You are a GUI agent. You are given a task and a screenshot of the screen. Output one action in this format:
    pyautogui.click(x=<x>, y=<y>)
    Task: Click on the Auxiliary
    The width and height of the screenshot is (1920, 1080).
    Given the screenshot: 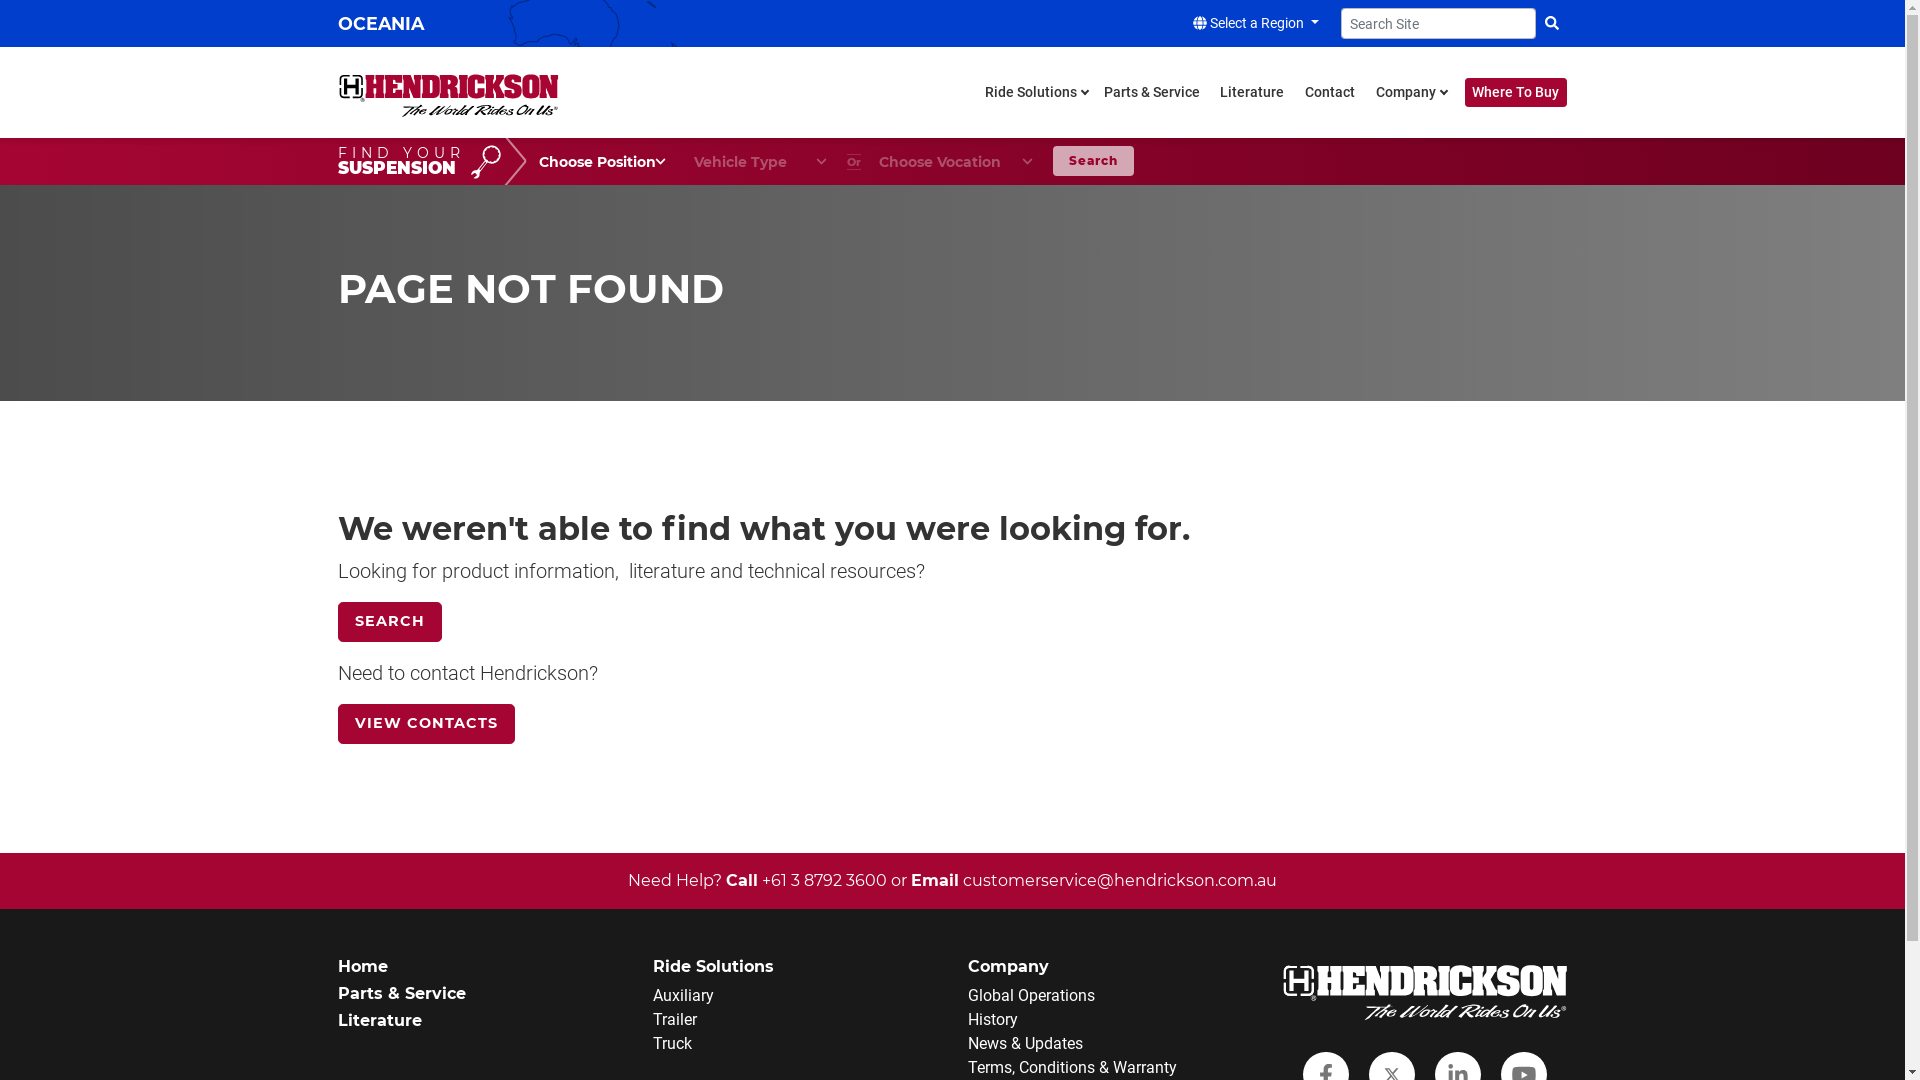 What is the action you would take?
    pyautogui.click(x=682, y=996)
    